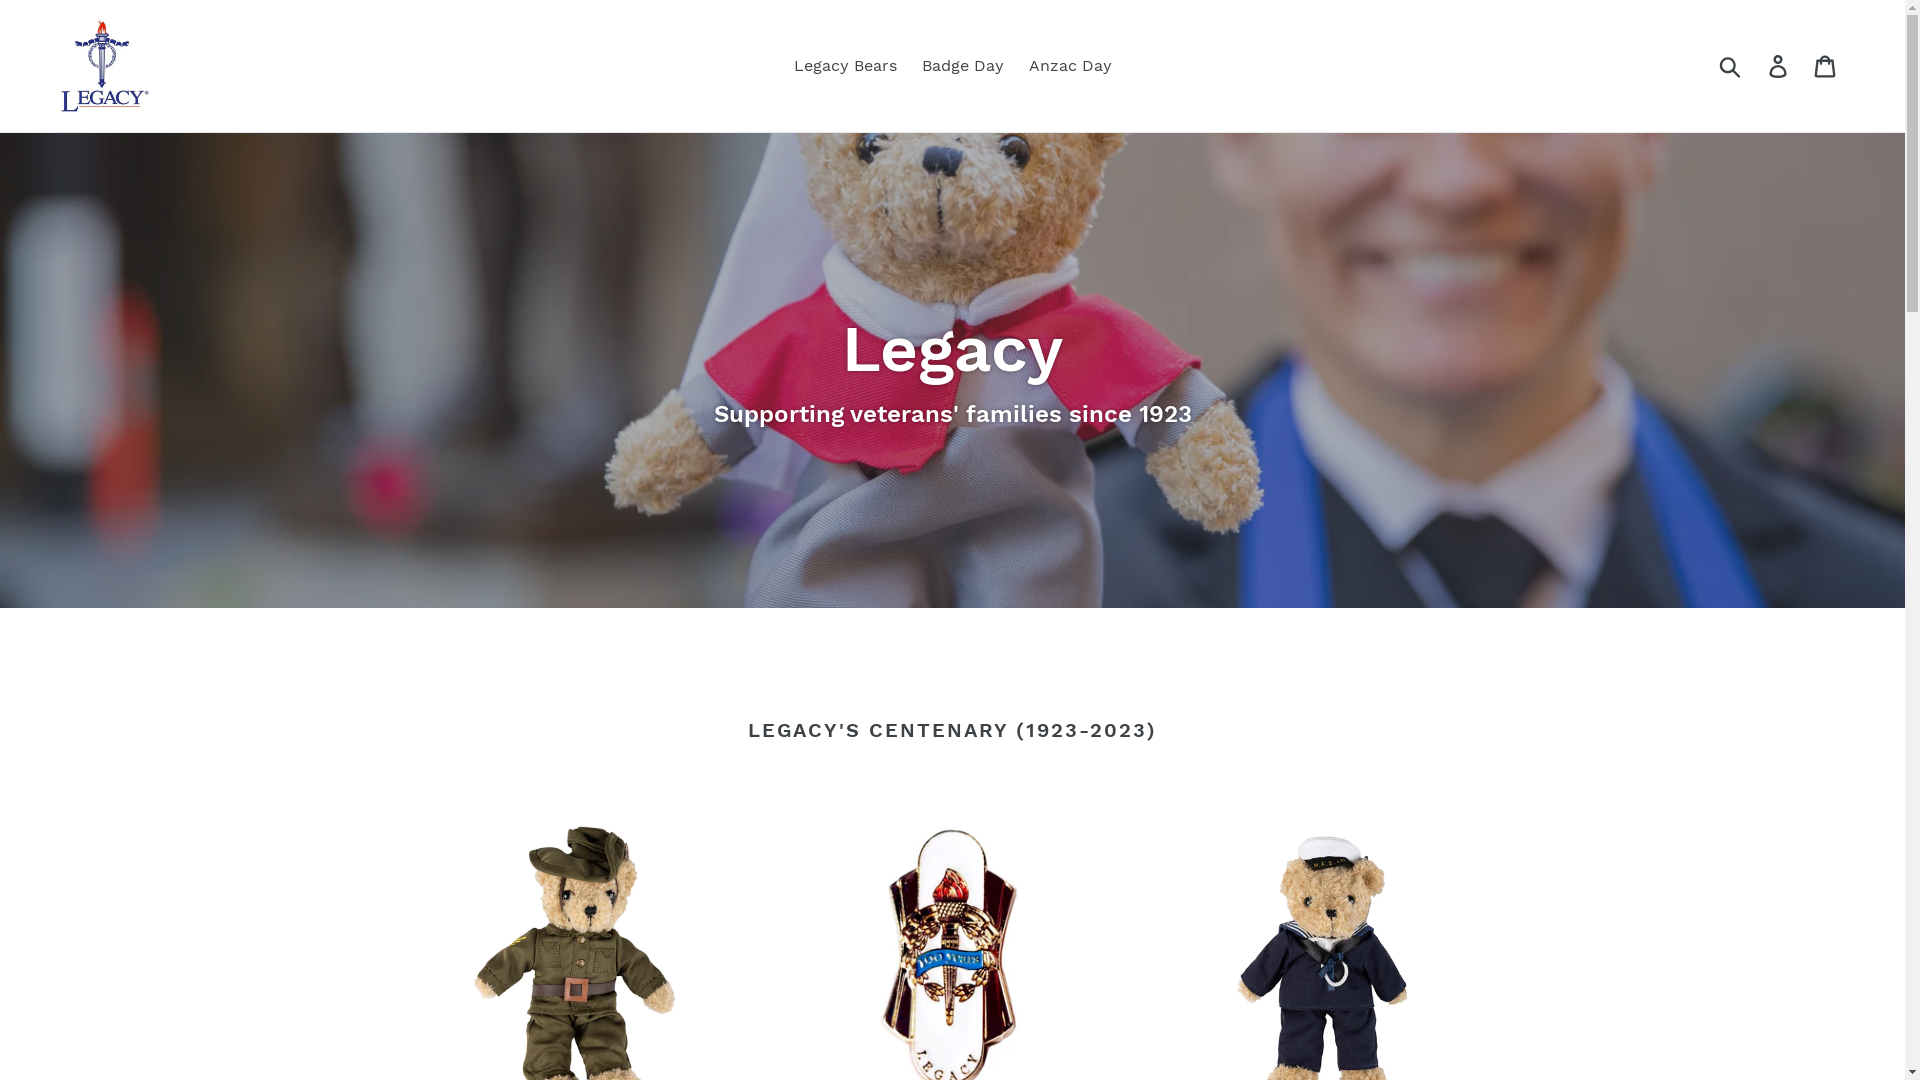 This screenshot has width=1920, height=1080. Describe the element at coordinates (846, 66) in the screenshot. I see `Legacy Bears` at that location.